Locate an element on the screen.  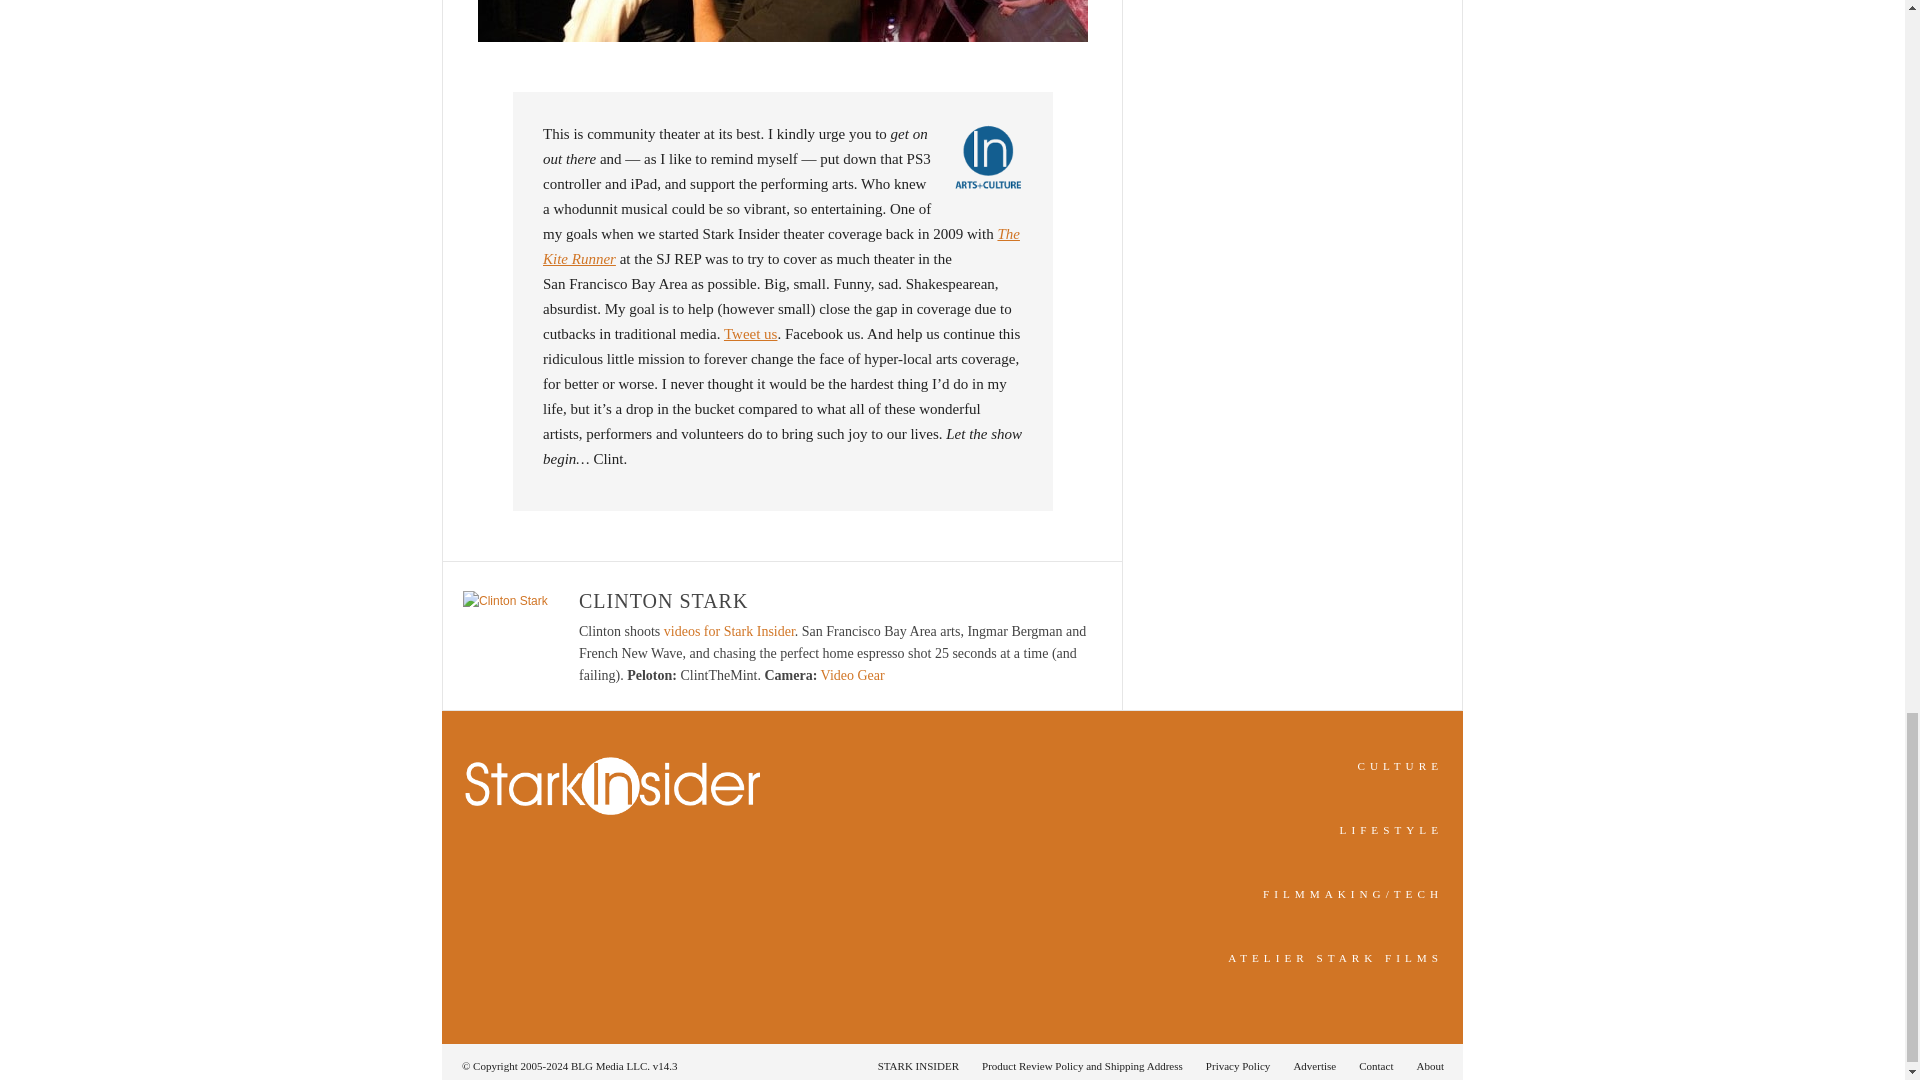
videos for Stark Insider is located at coordinates (729, 632).